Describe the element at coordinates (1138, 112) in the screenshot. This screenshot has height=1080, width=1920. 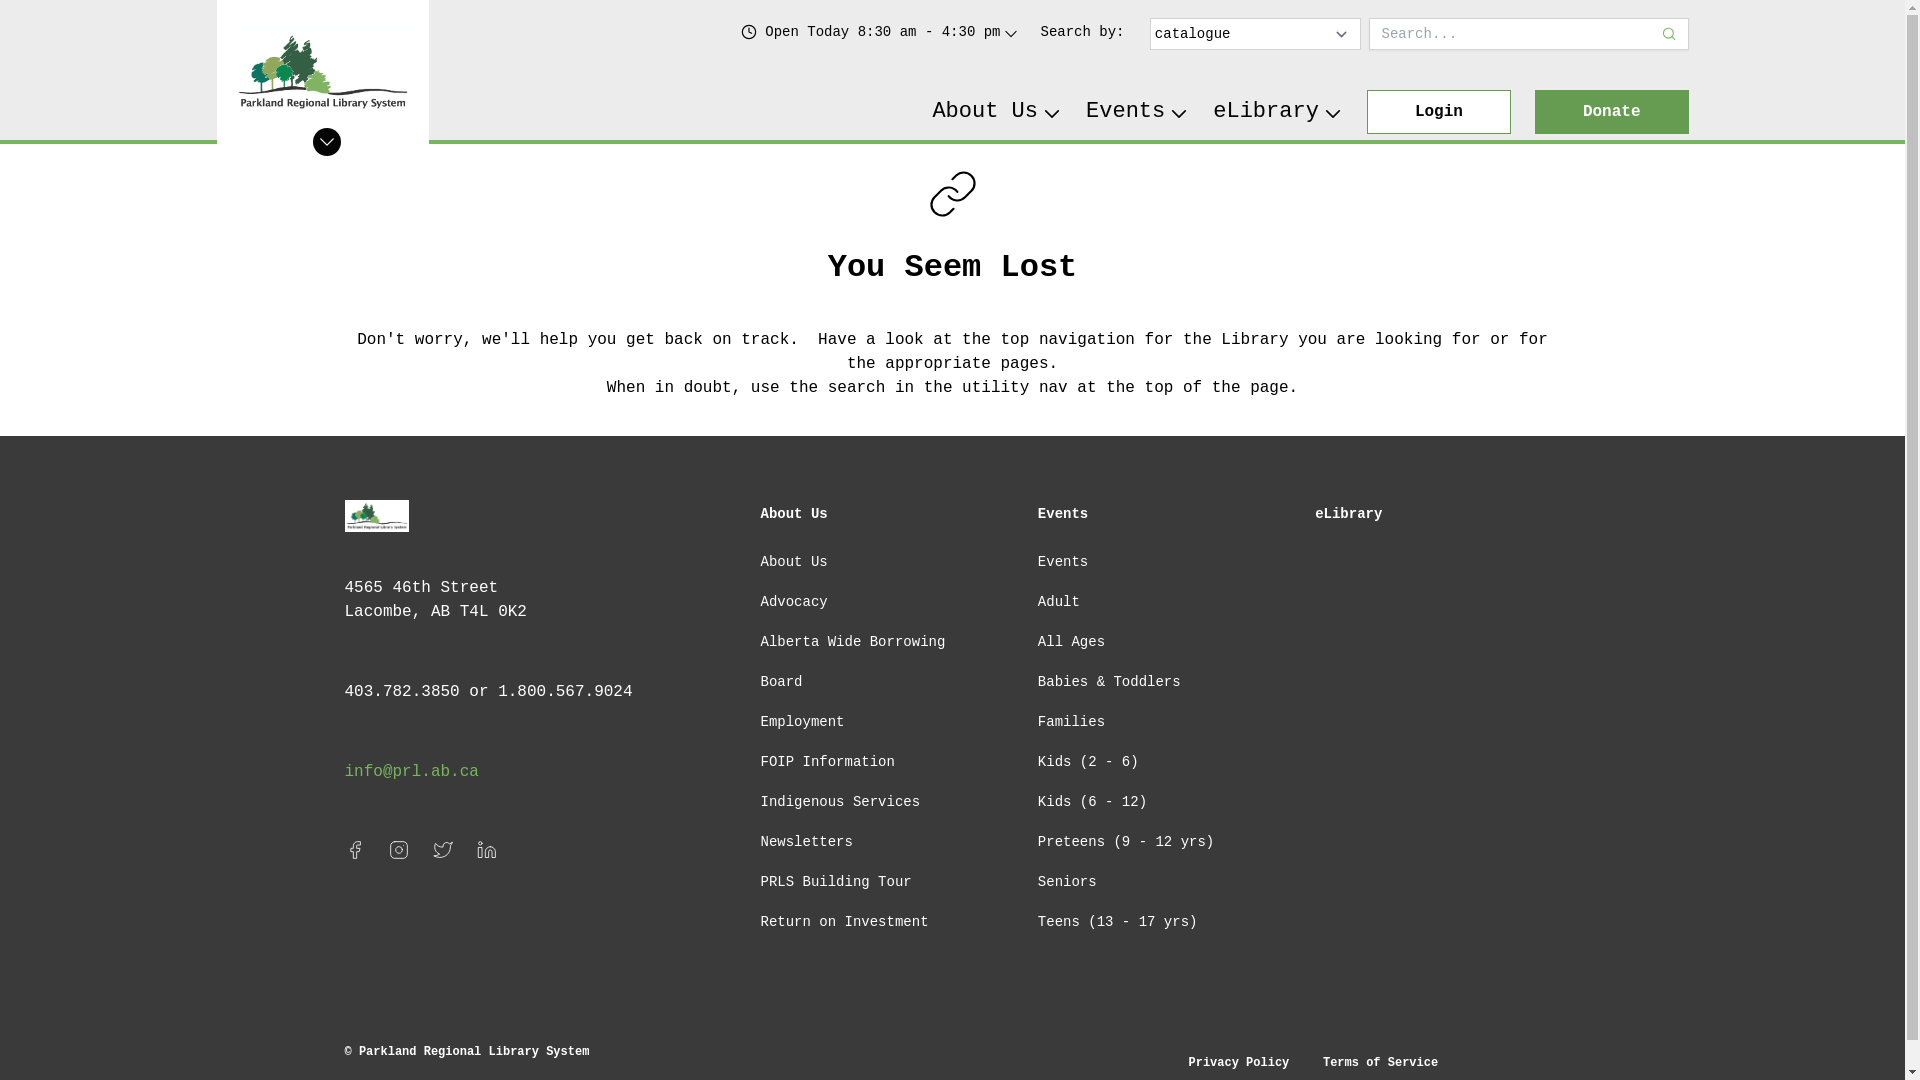
I see `Events` at that location.